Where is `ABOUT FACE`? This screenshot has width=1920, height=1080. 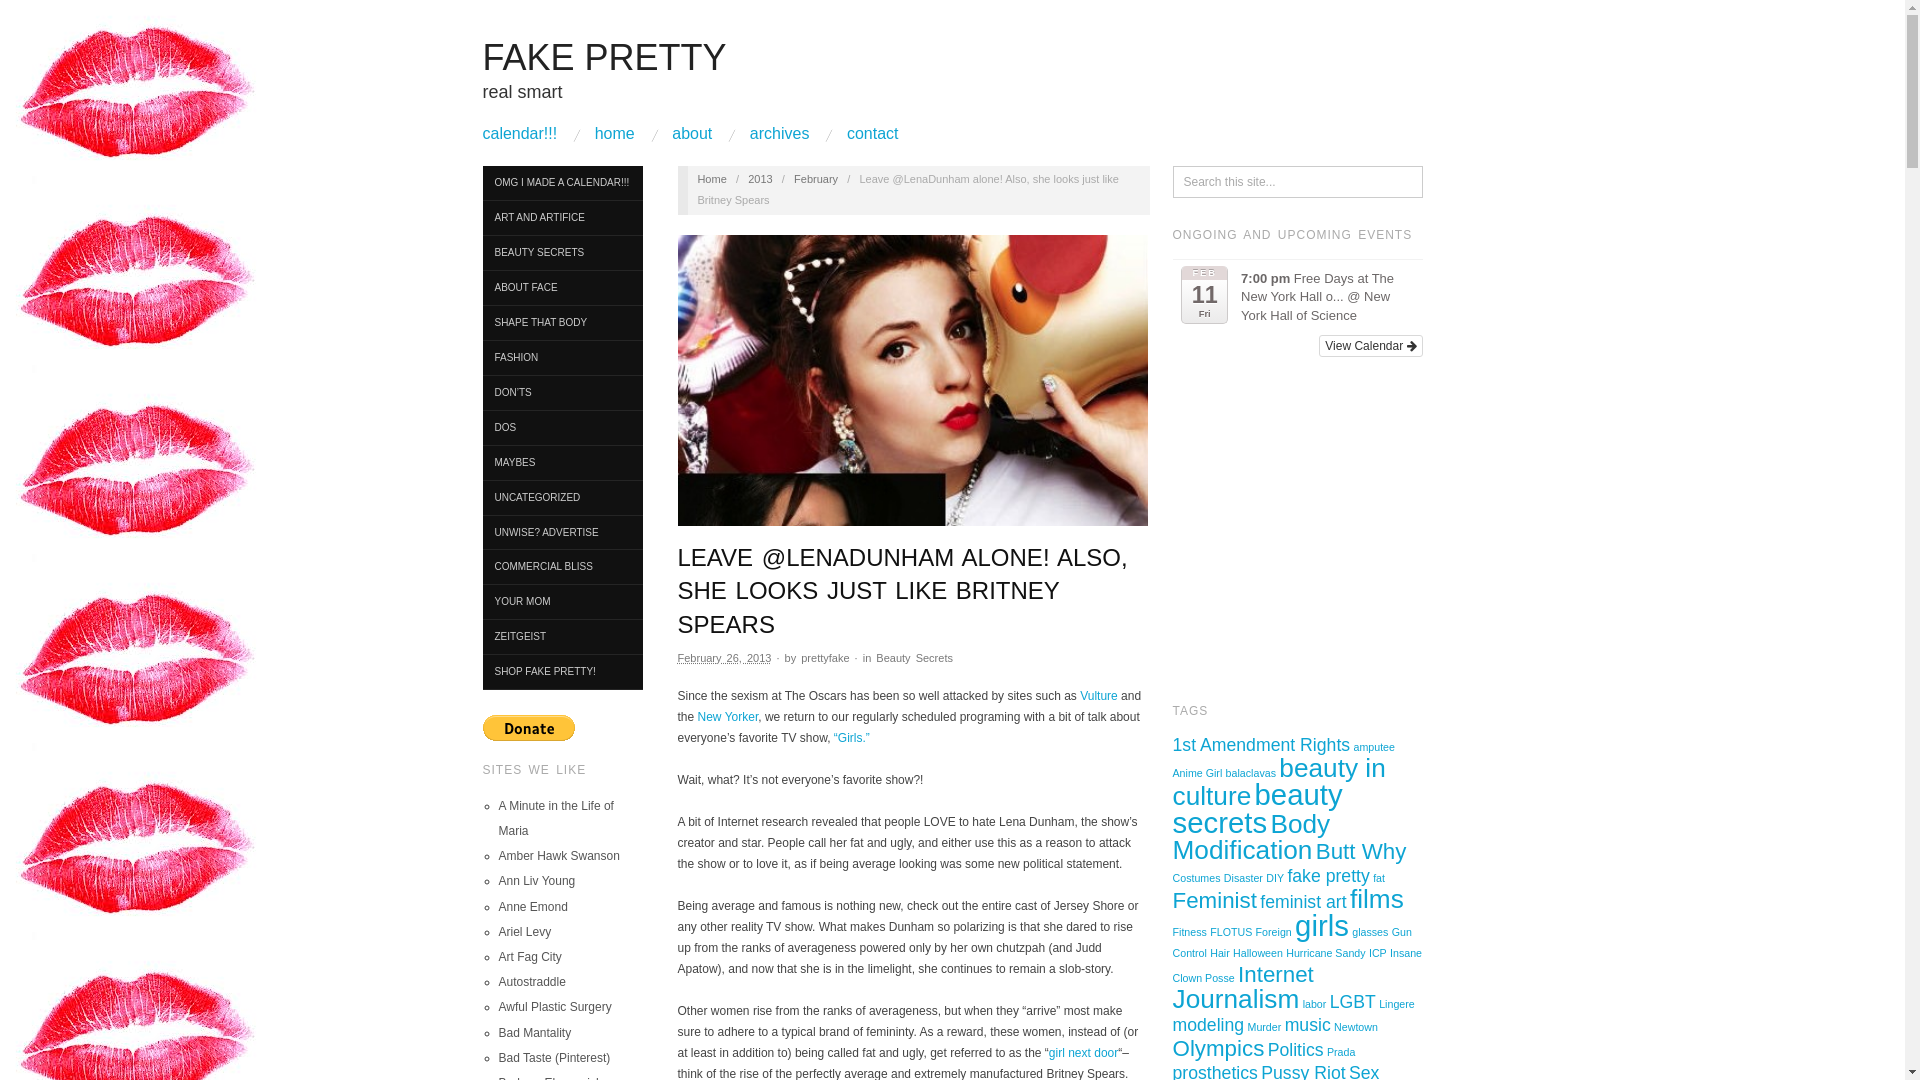
ABOUT FACE is located at coordinates (561, 288).